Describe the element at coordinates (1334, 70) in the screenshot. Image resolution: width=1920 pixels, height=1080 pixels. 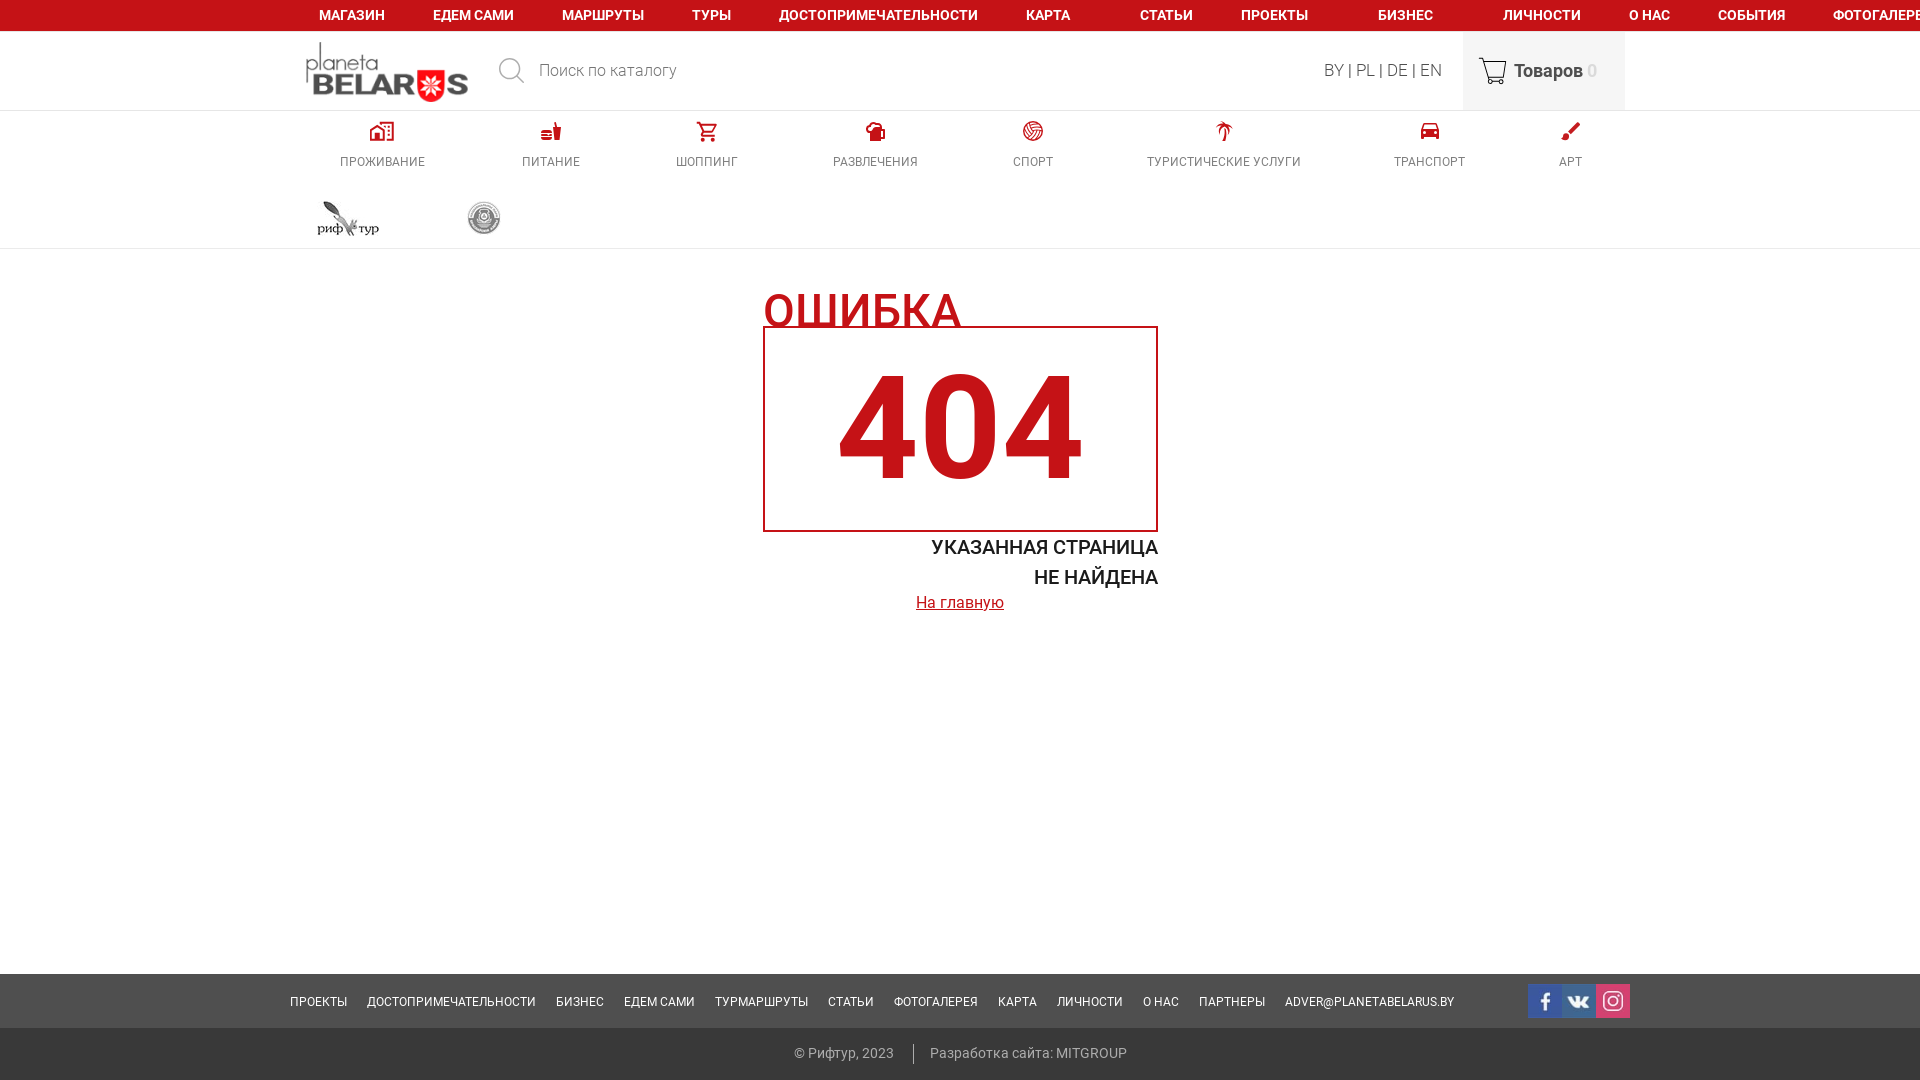
I see `BY` at that location.